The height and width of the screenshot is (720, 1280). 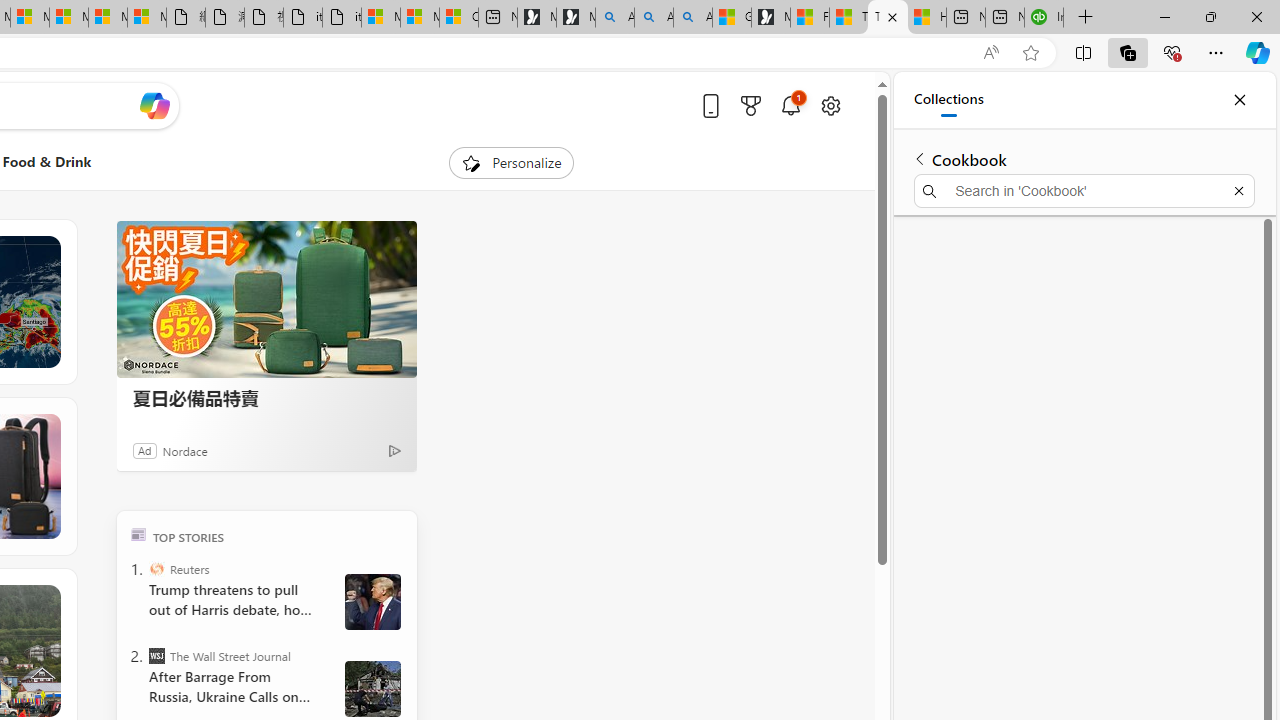 What do you see at coordinates (156, 656) in the screenshot?
I see `The Wall Street Journal` at bounding box center [156, 656].